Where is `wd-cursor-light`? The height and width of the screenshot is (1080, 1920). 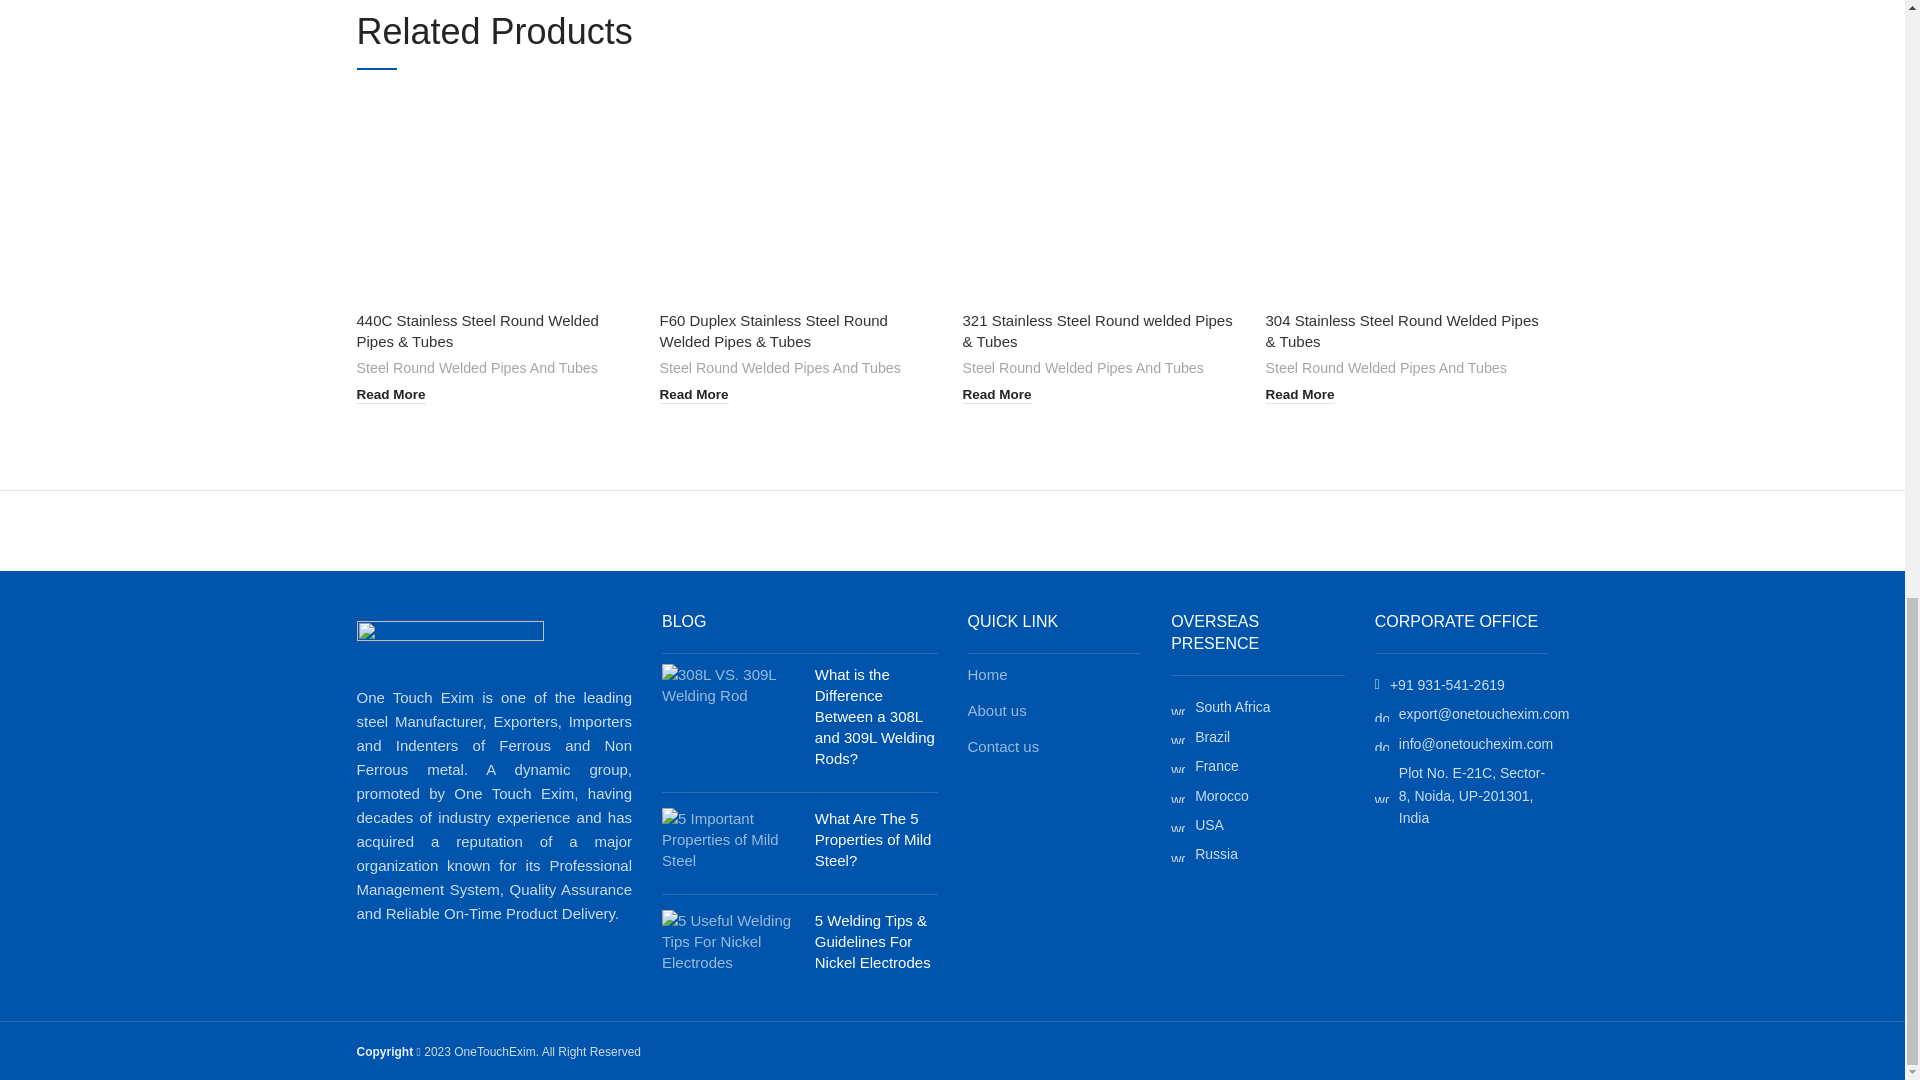 wd-cursor-light is located at coordinates (1178, 854).